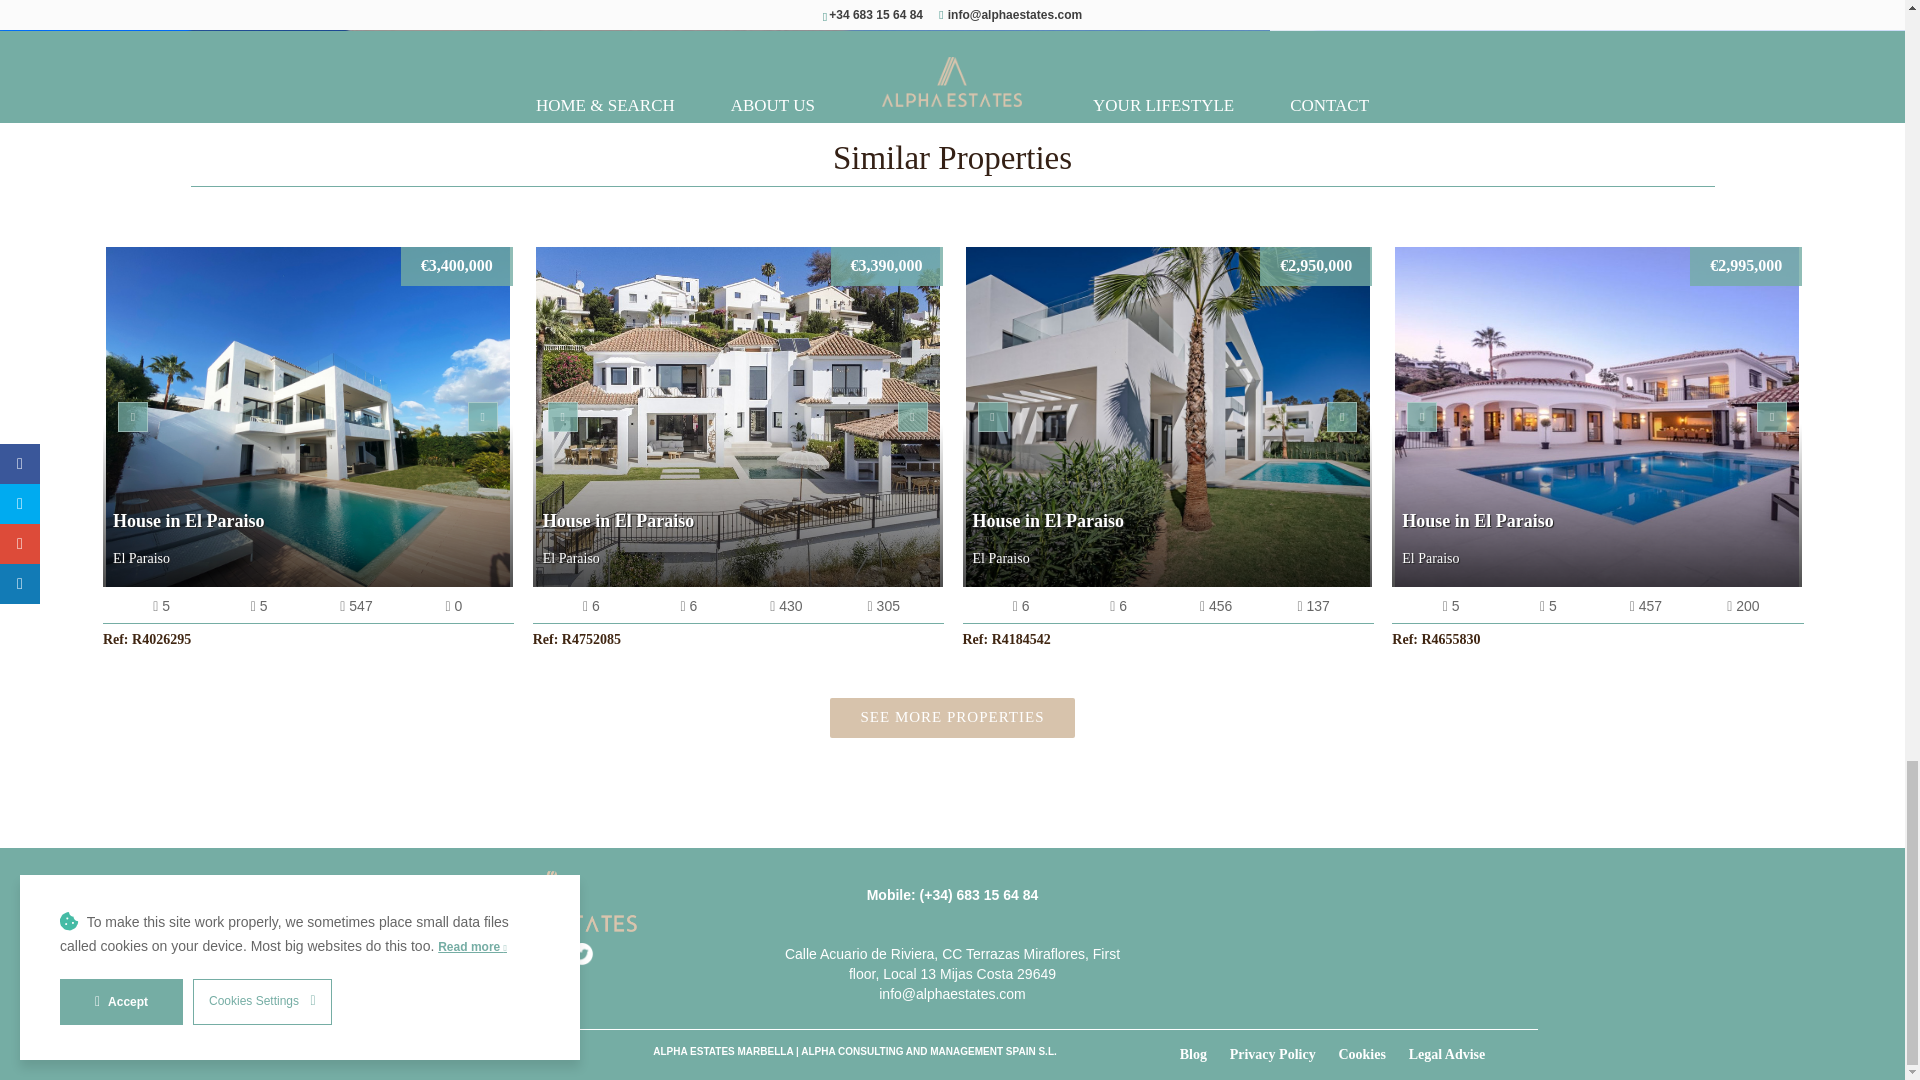 The height and width of the screenshot is (1080, 1920). Describe the element at coordinates (456, 266) in the screenshot. I see `Price` at that location.